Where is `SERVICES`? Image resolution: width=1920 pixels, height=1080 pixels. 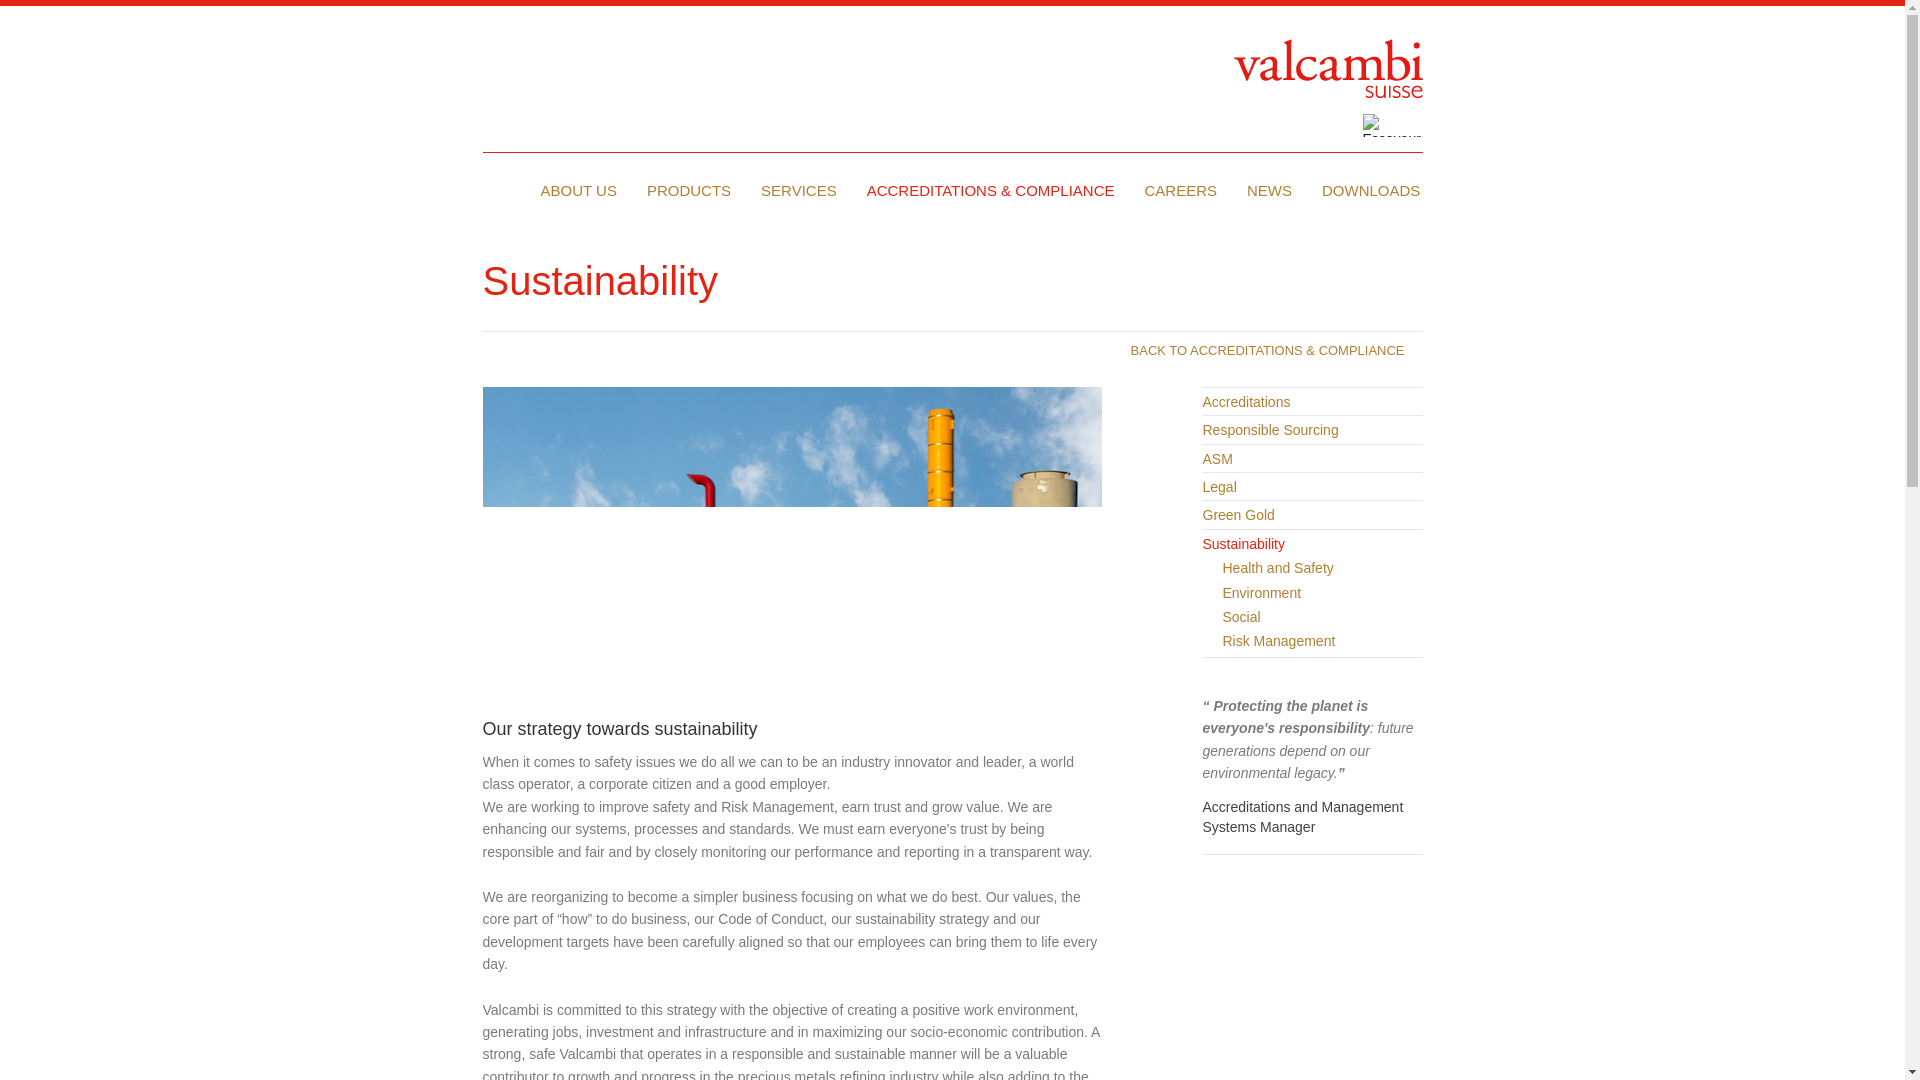 SERVICES is located at coordinates (799, 190).